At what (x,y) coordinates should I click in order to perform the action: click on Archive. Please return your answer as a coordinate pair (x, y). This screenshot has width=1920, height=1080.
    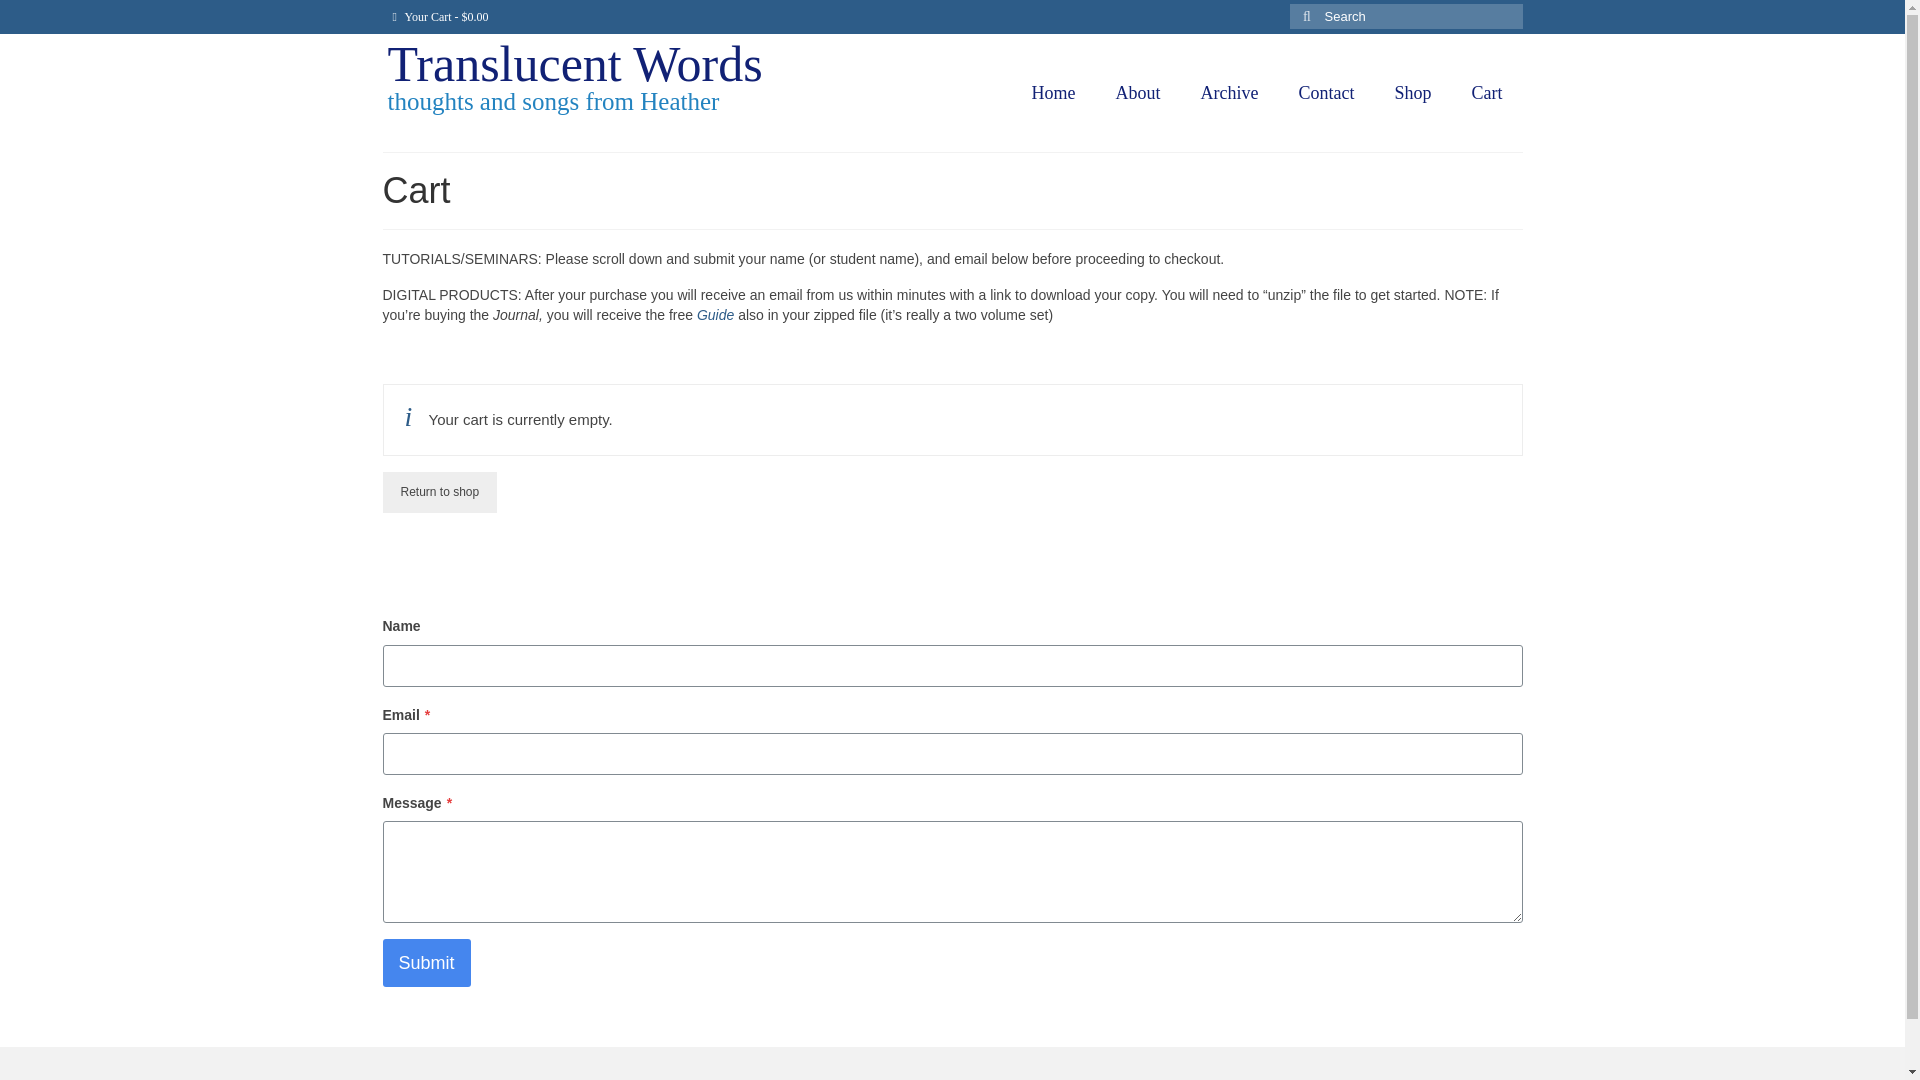
    Looking at the image, I should click on (1229, 93).